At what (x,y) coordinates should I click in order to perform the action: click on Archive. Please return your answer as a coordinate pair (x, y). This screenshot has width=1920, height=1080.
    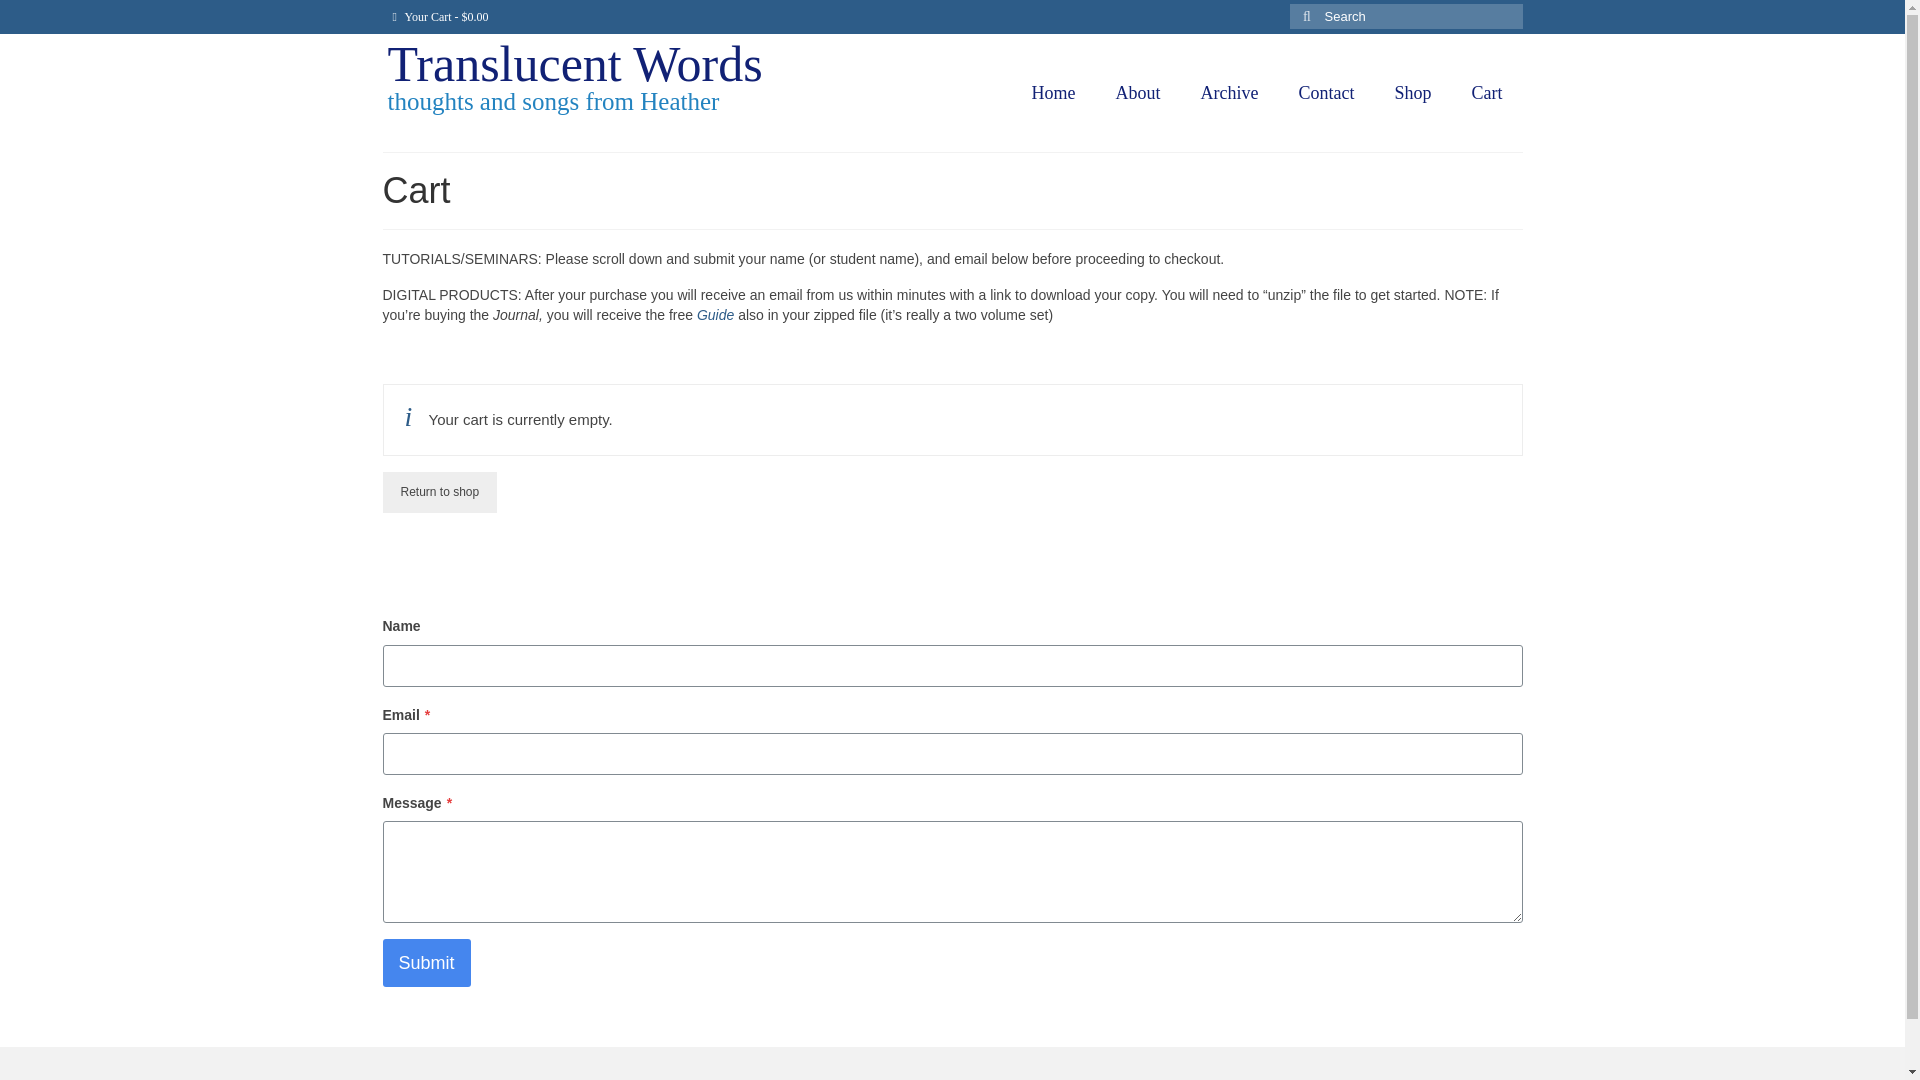
    Looking at the image, I should click on (1229, 93).